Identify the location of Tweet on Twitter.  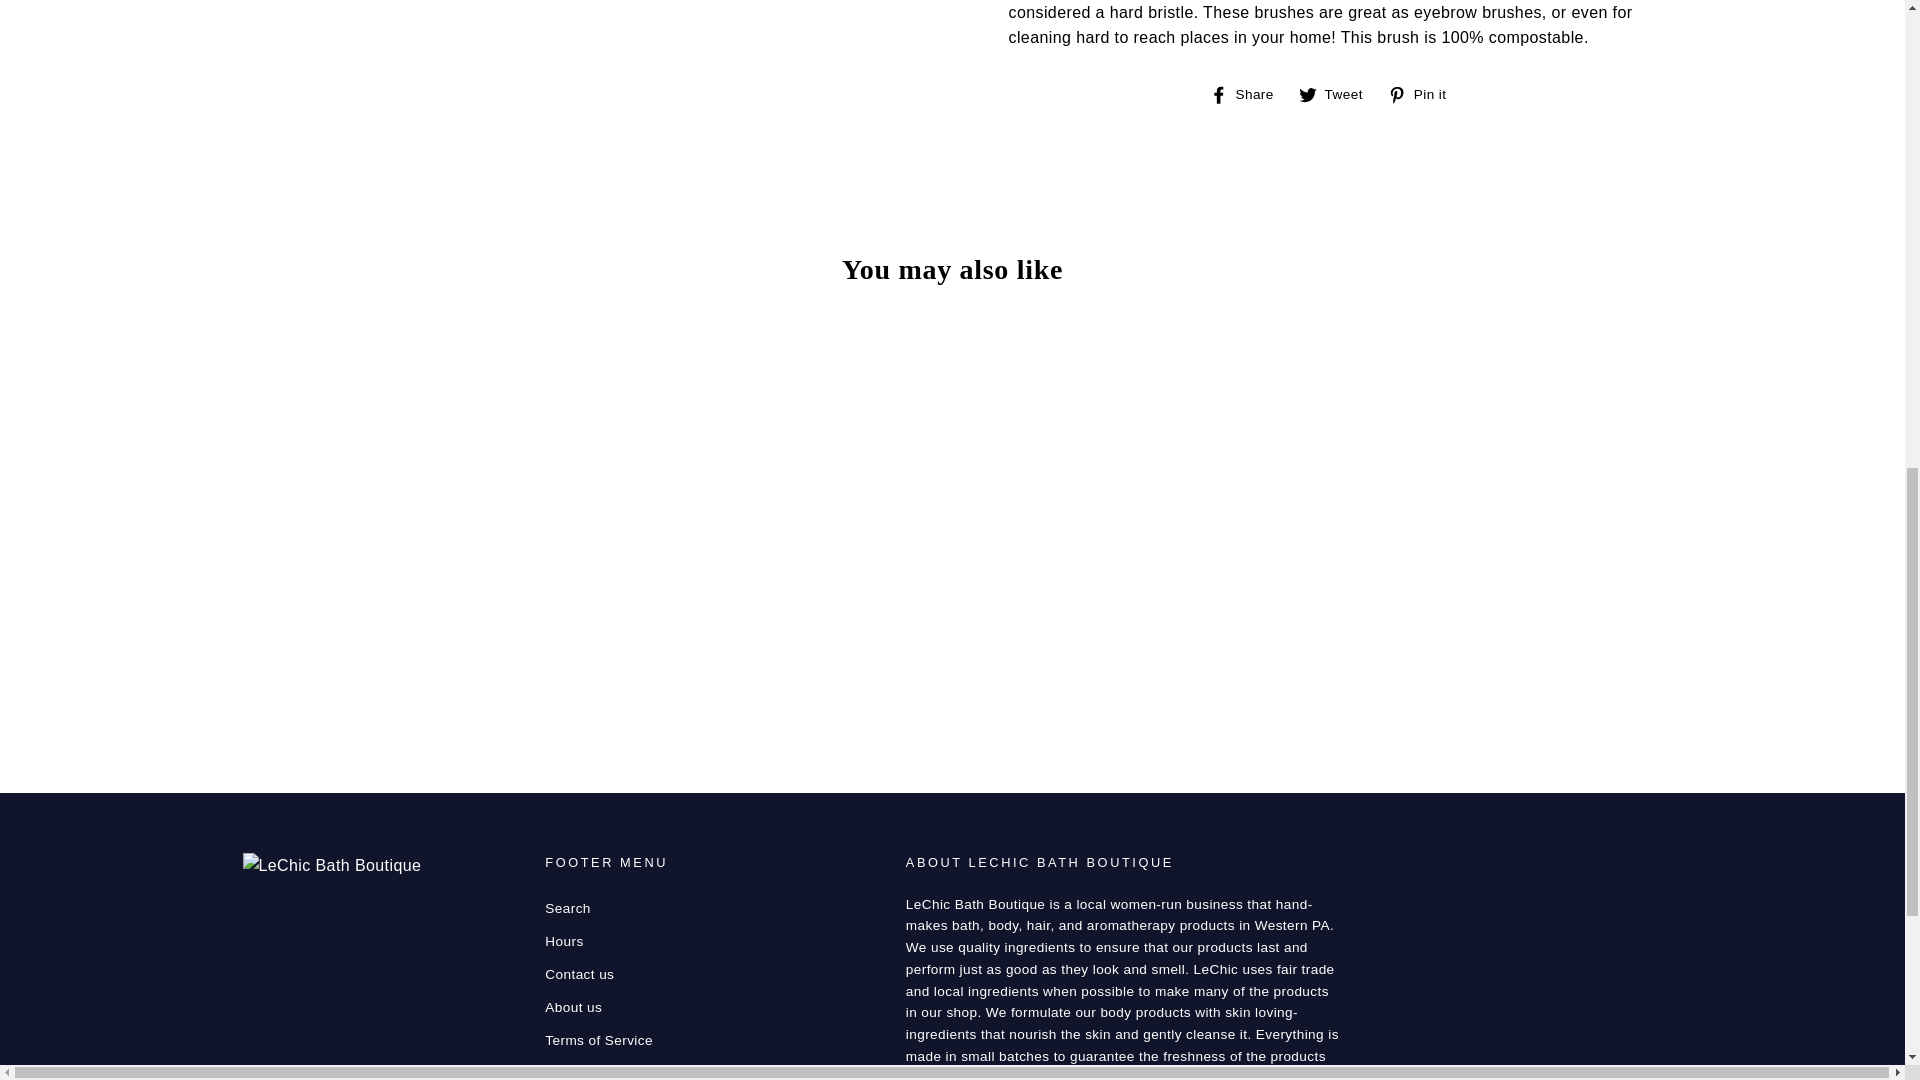
(1338, 94).